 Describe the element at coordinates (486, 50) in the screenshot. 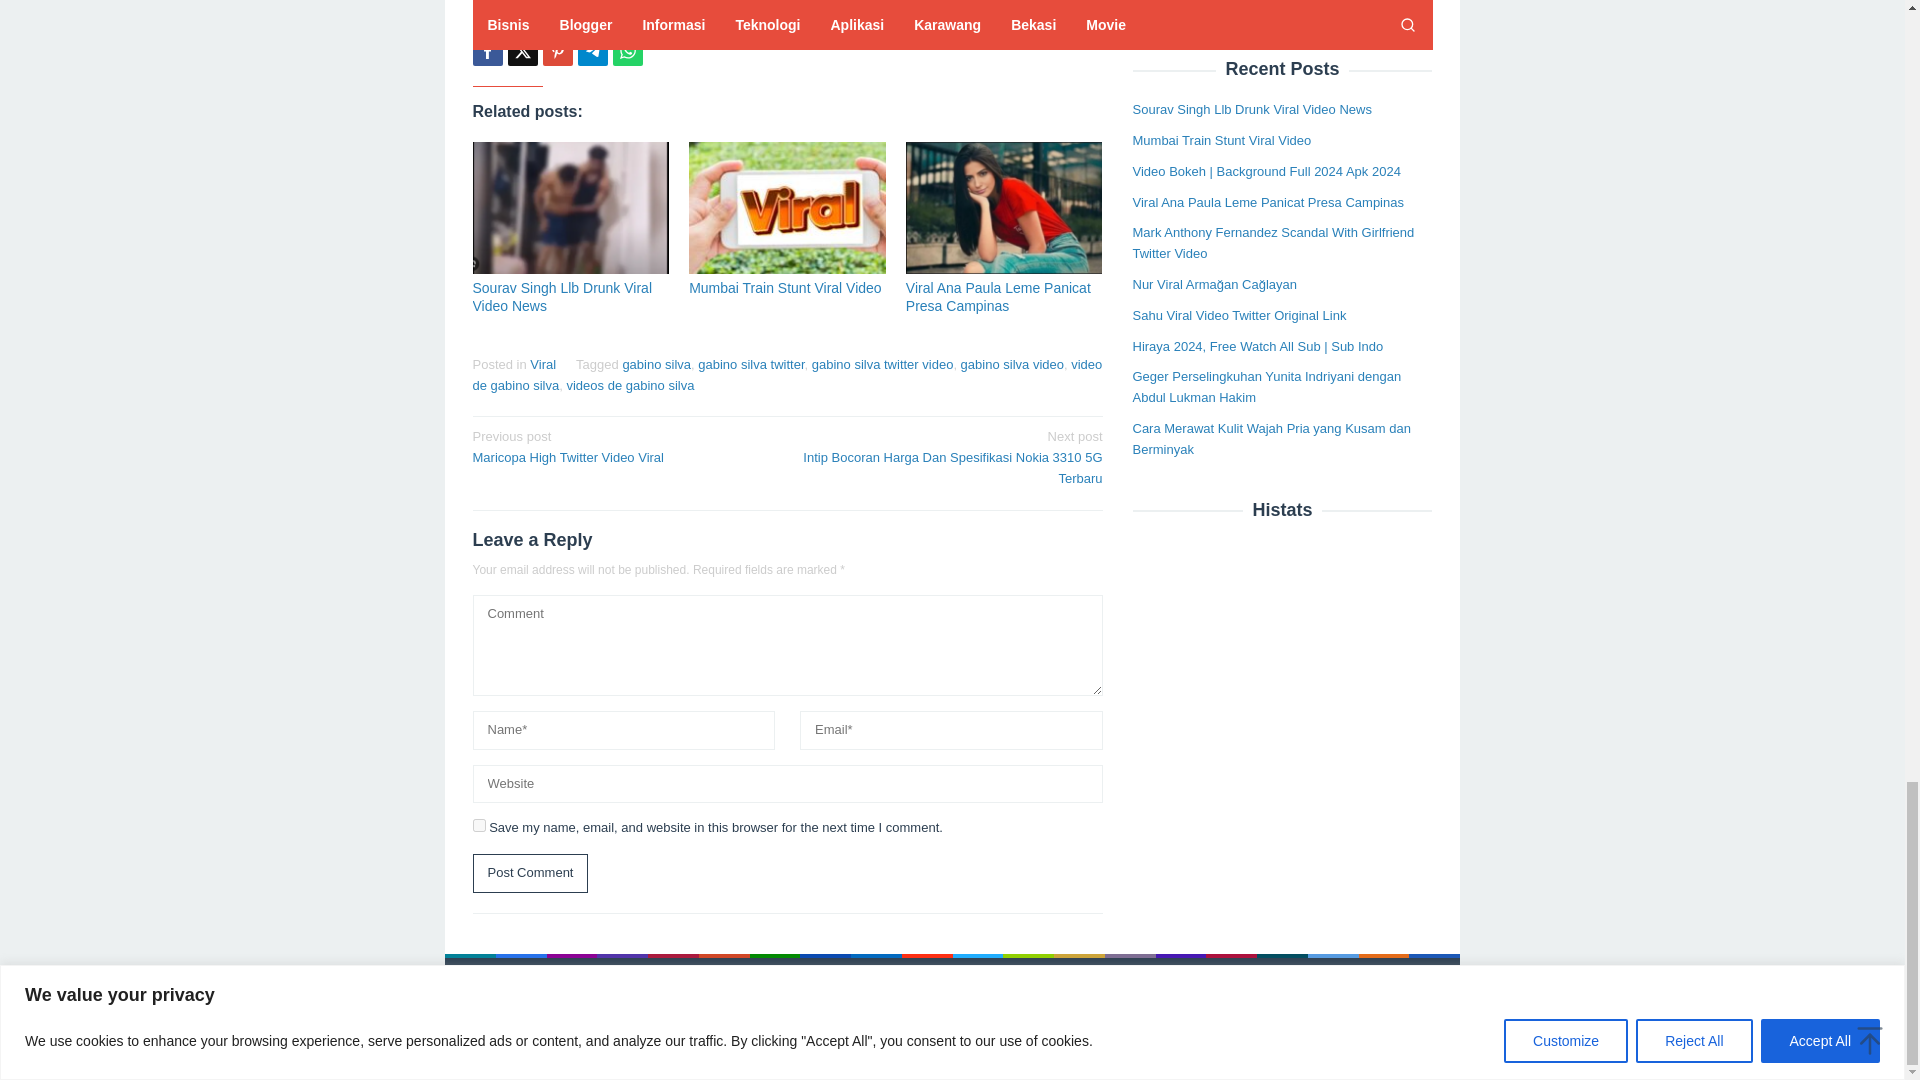

I see `Share this` at that location.